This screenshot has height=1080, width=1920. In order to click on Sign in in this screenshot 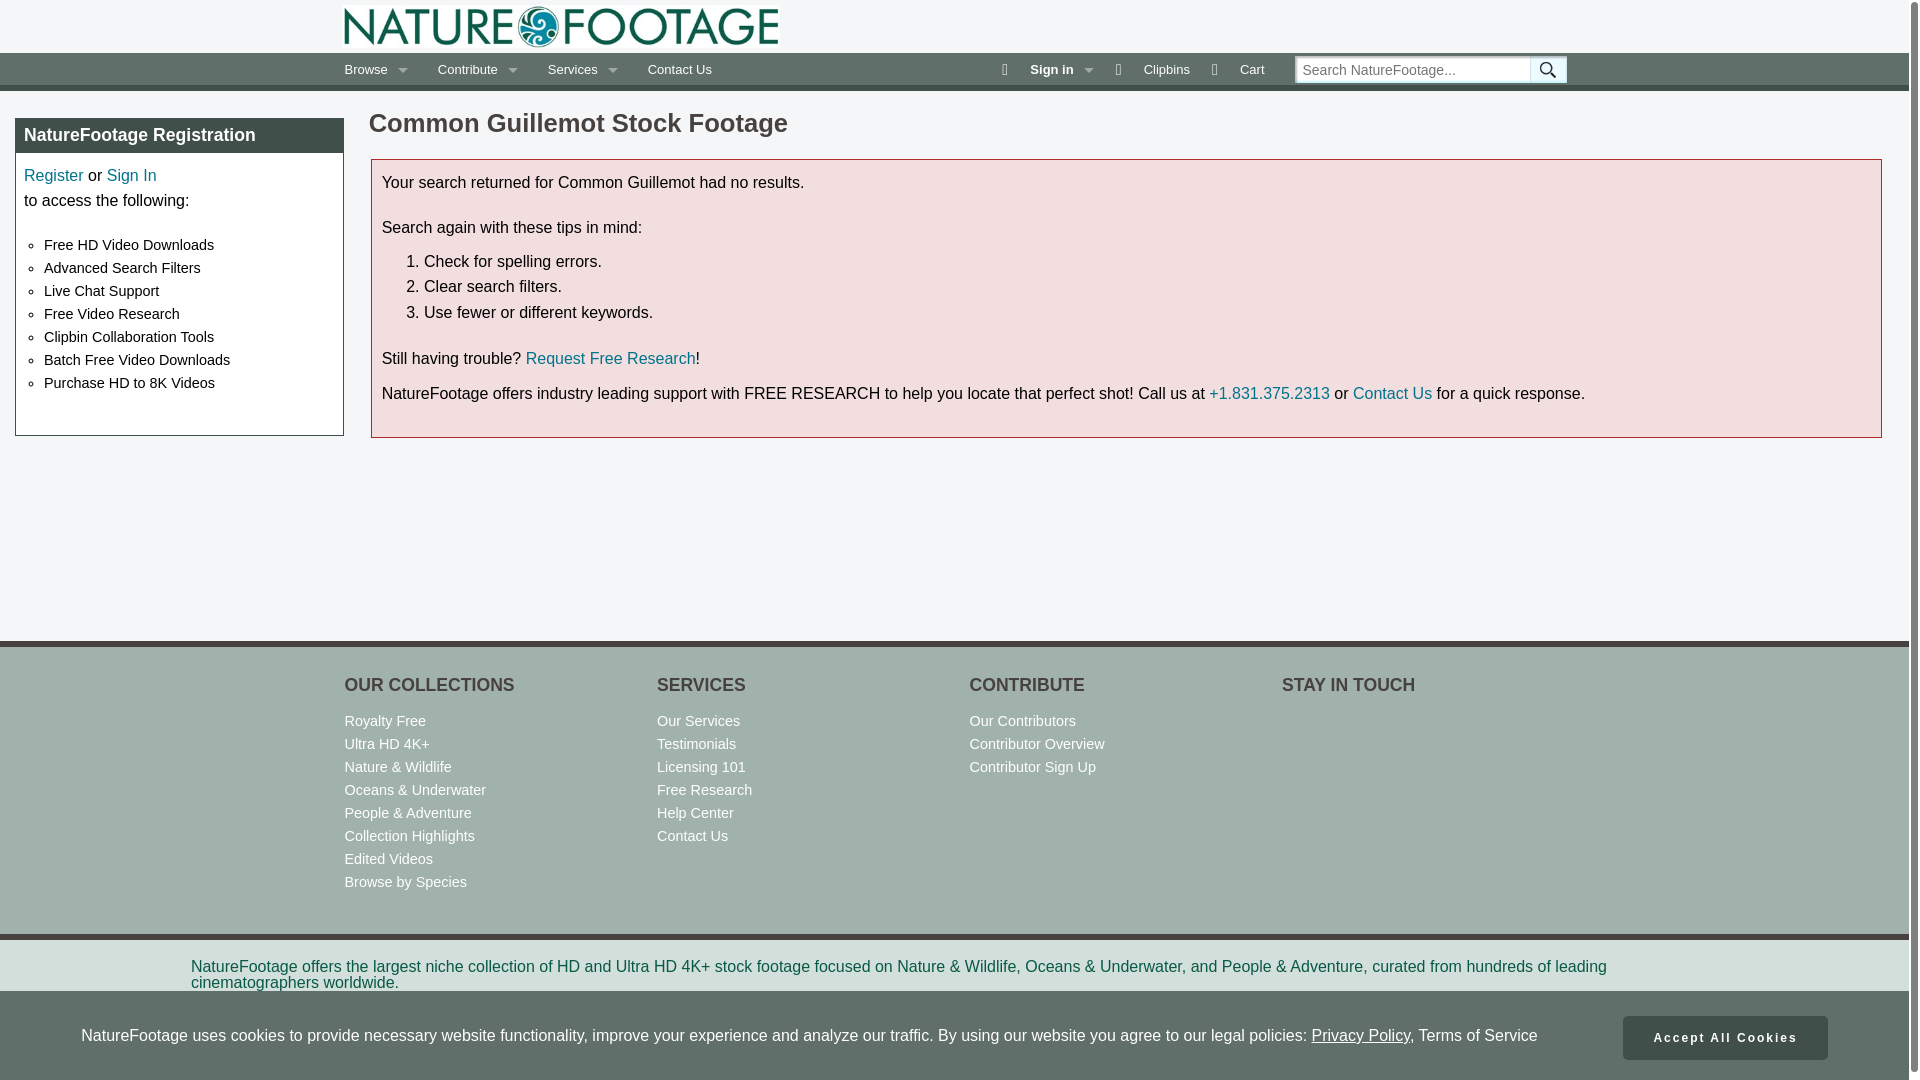, I will do `click(1050, 70)`.